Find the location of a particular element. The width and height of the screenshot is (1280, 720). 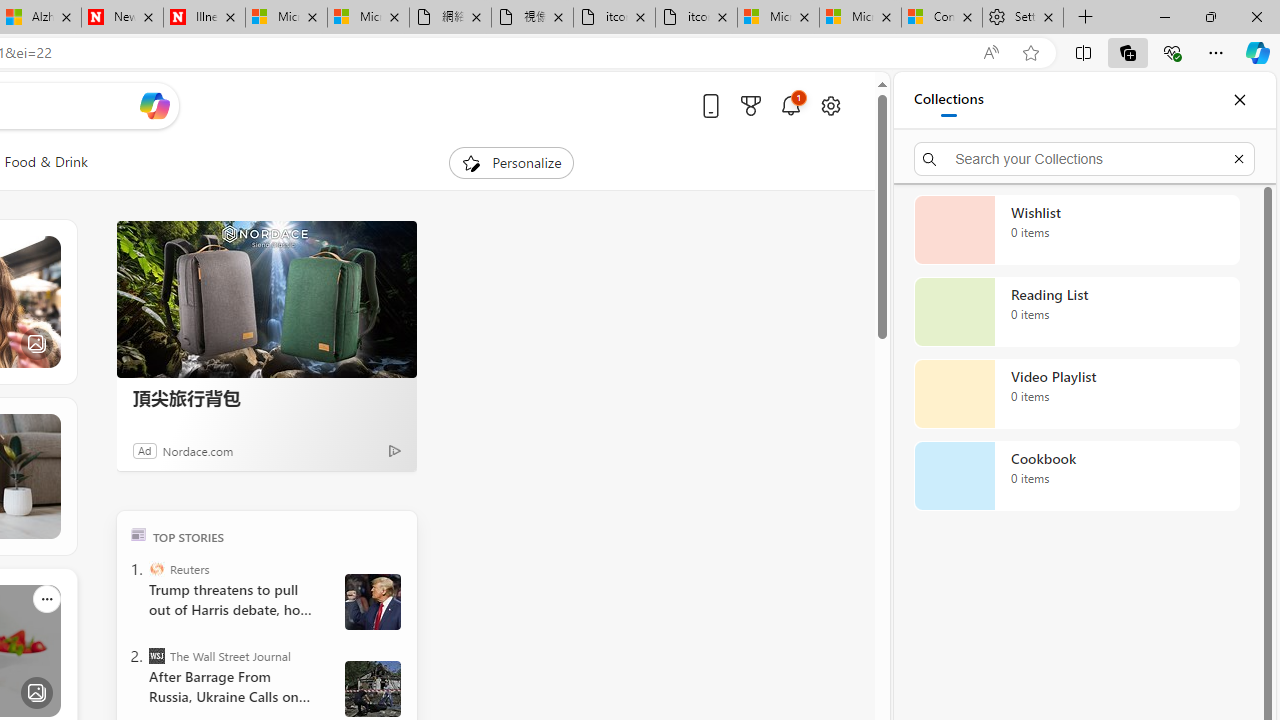

Reuters is located at coordinates (156, 568).